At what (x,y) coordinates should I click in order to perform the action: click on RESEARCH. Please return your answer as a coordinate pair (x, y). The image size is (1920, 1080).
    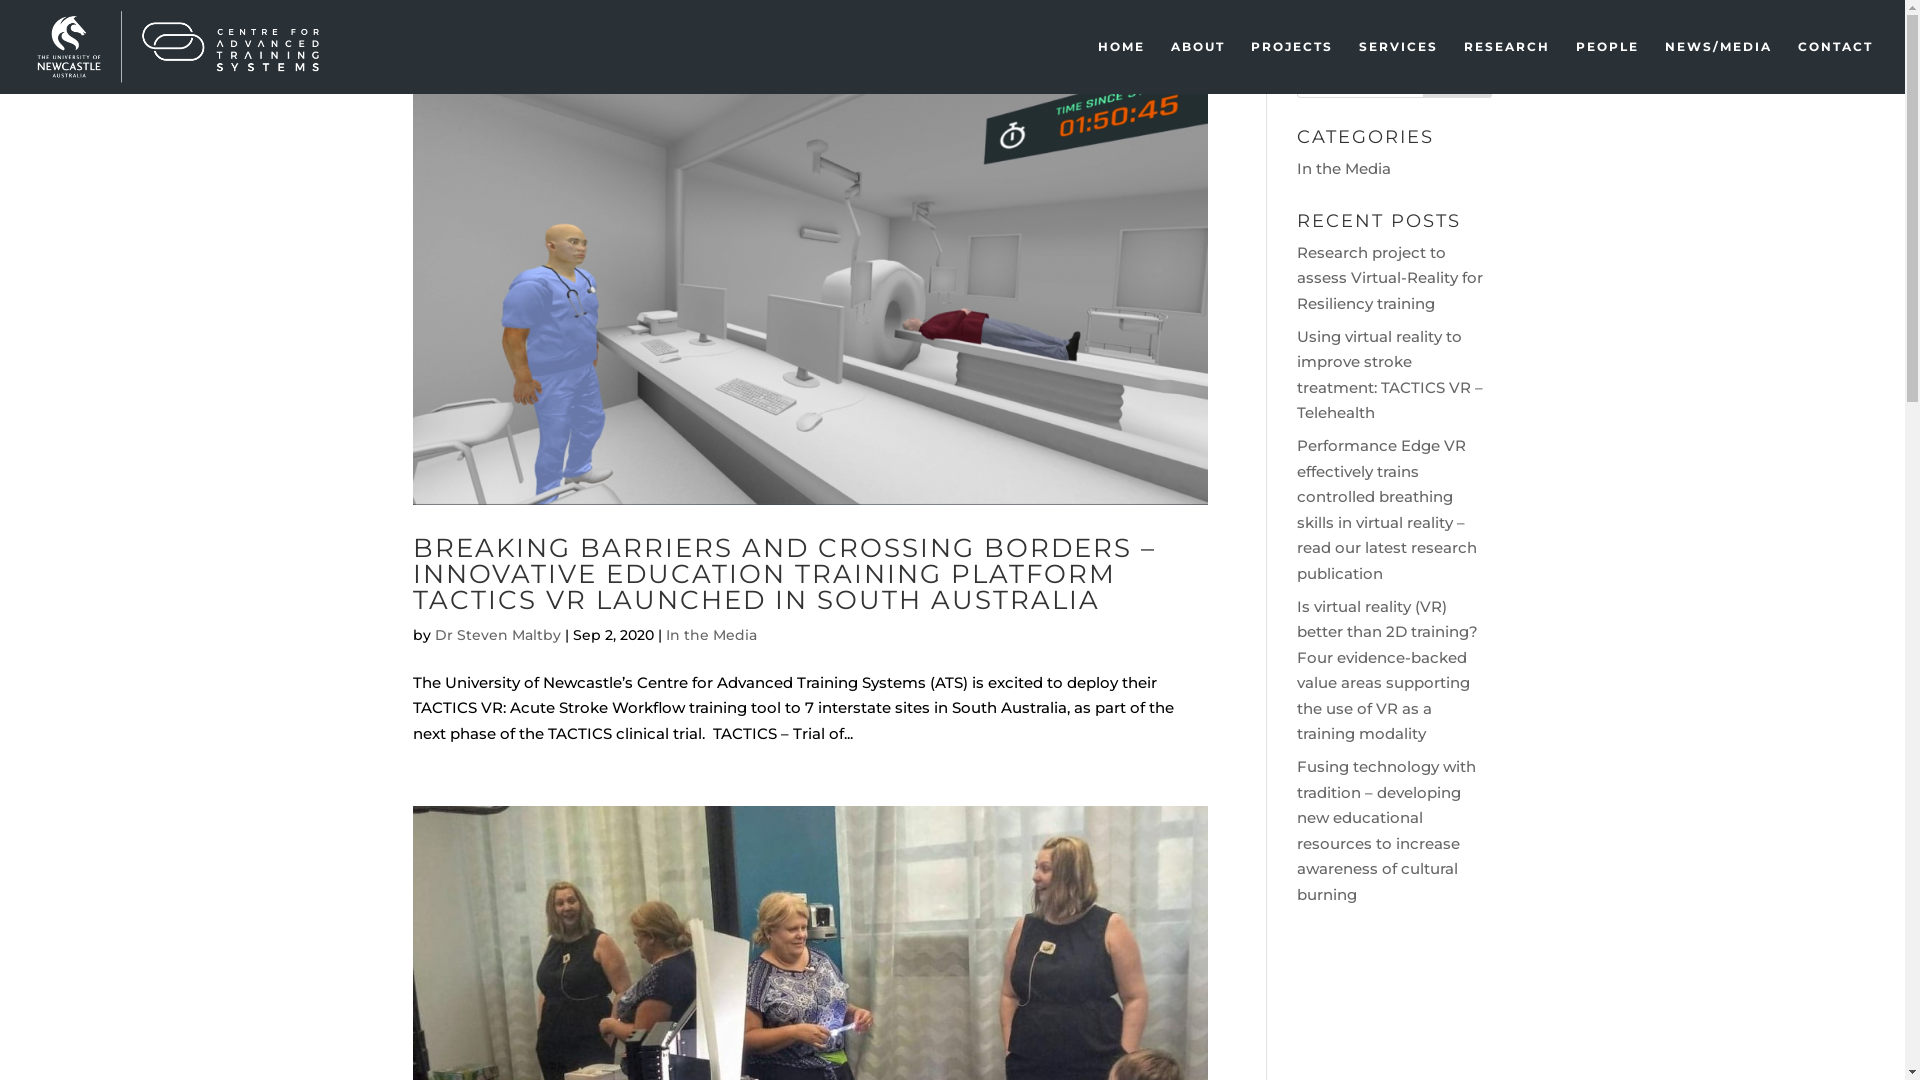
    Looking at the image, I should click on (1507, 67).